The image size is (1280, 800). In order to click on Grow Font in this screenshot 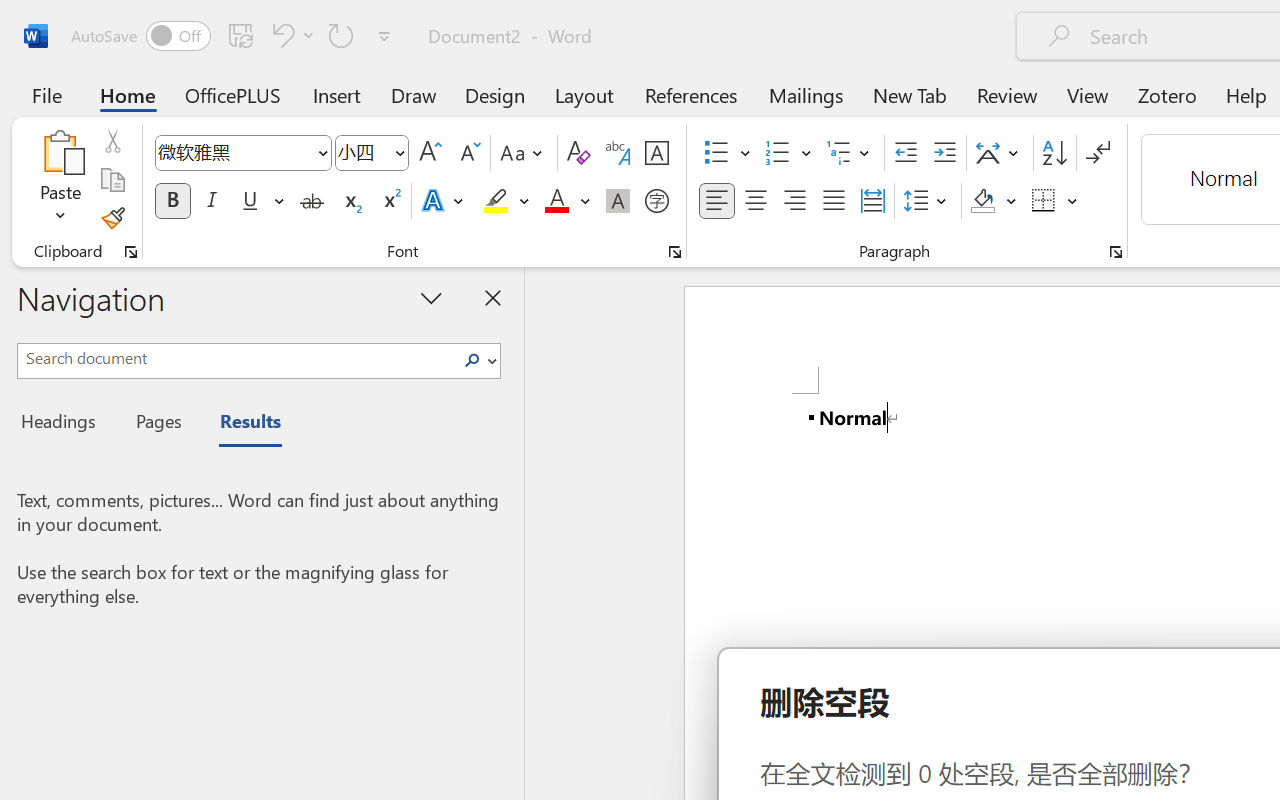, I will do `click(430, 153)`.